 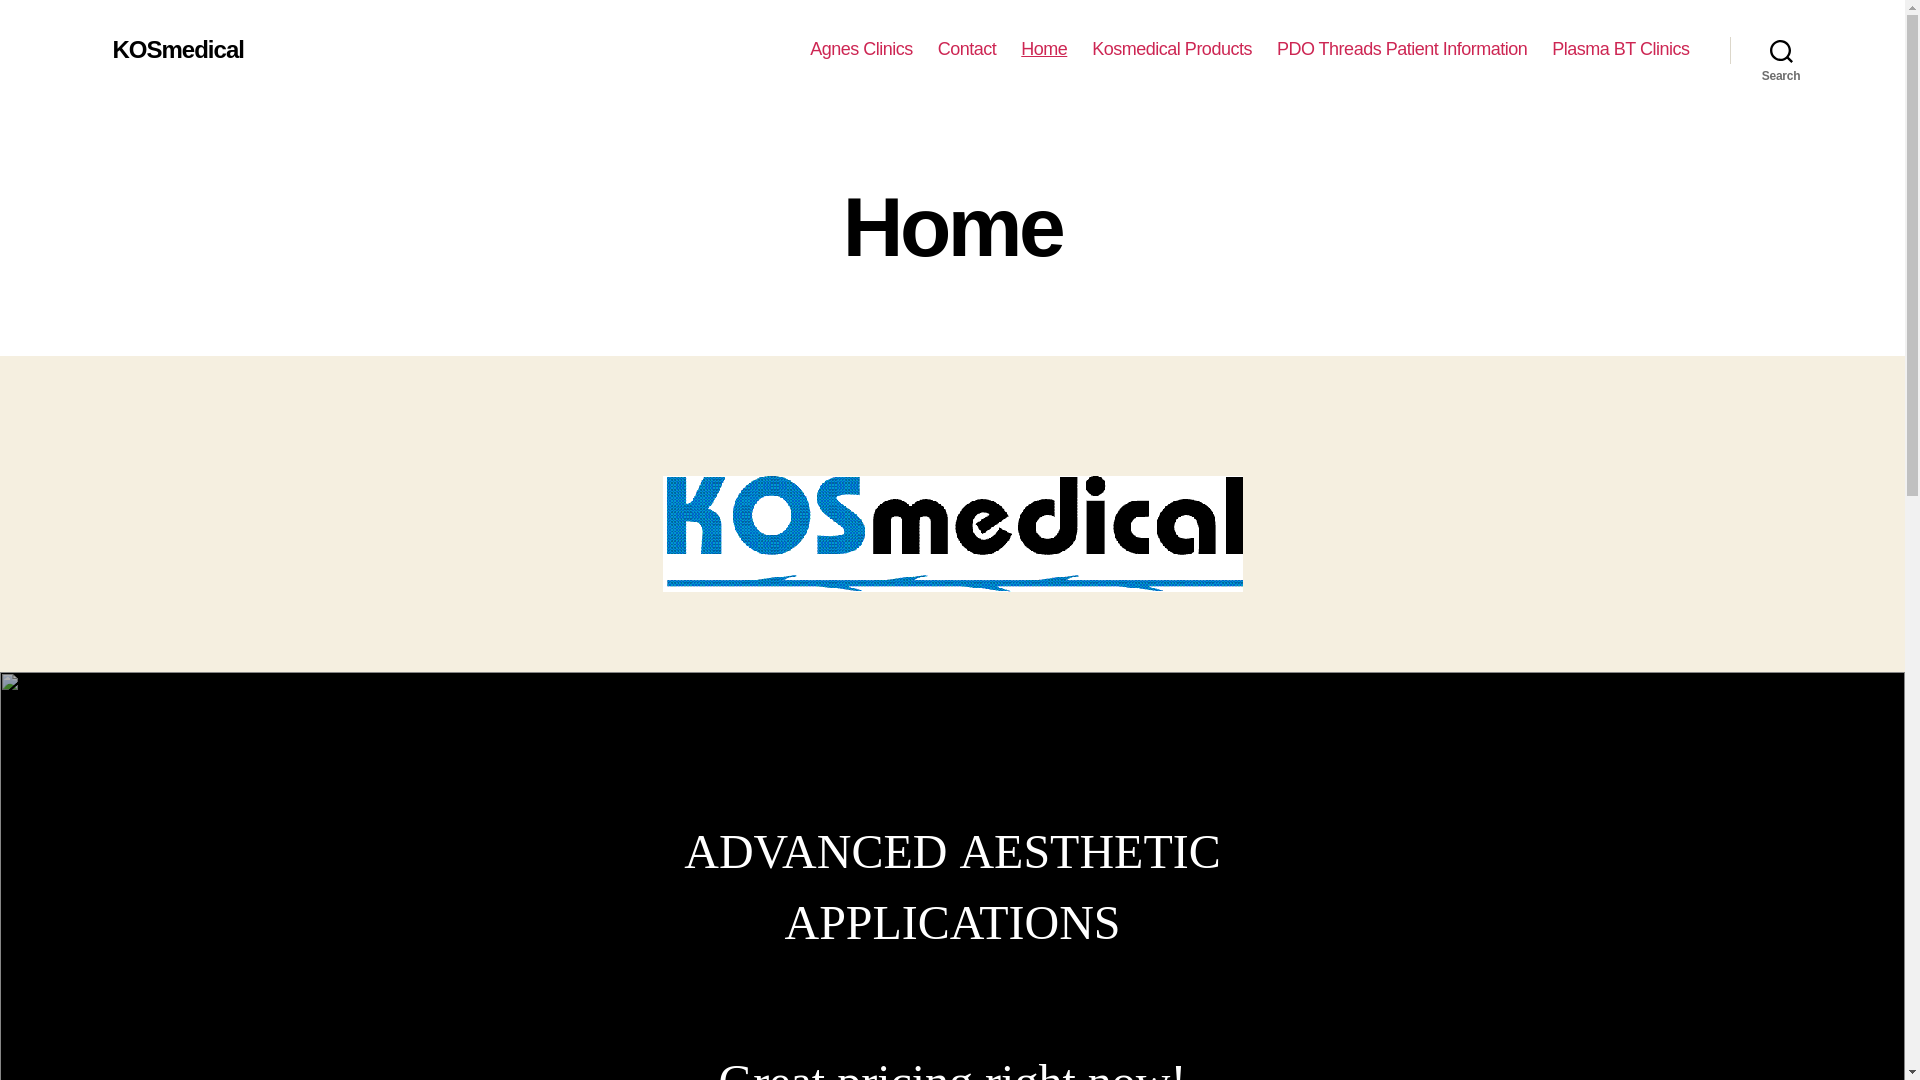 I want to click on Kosmedical Products, so click(x=1172, y=50).